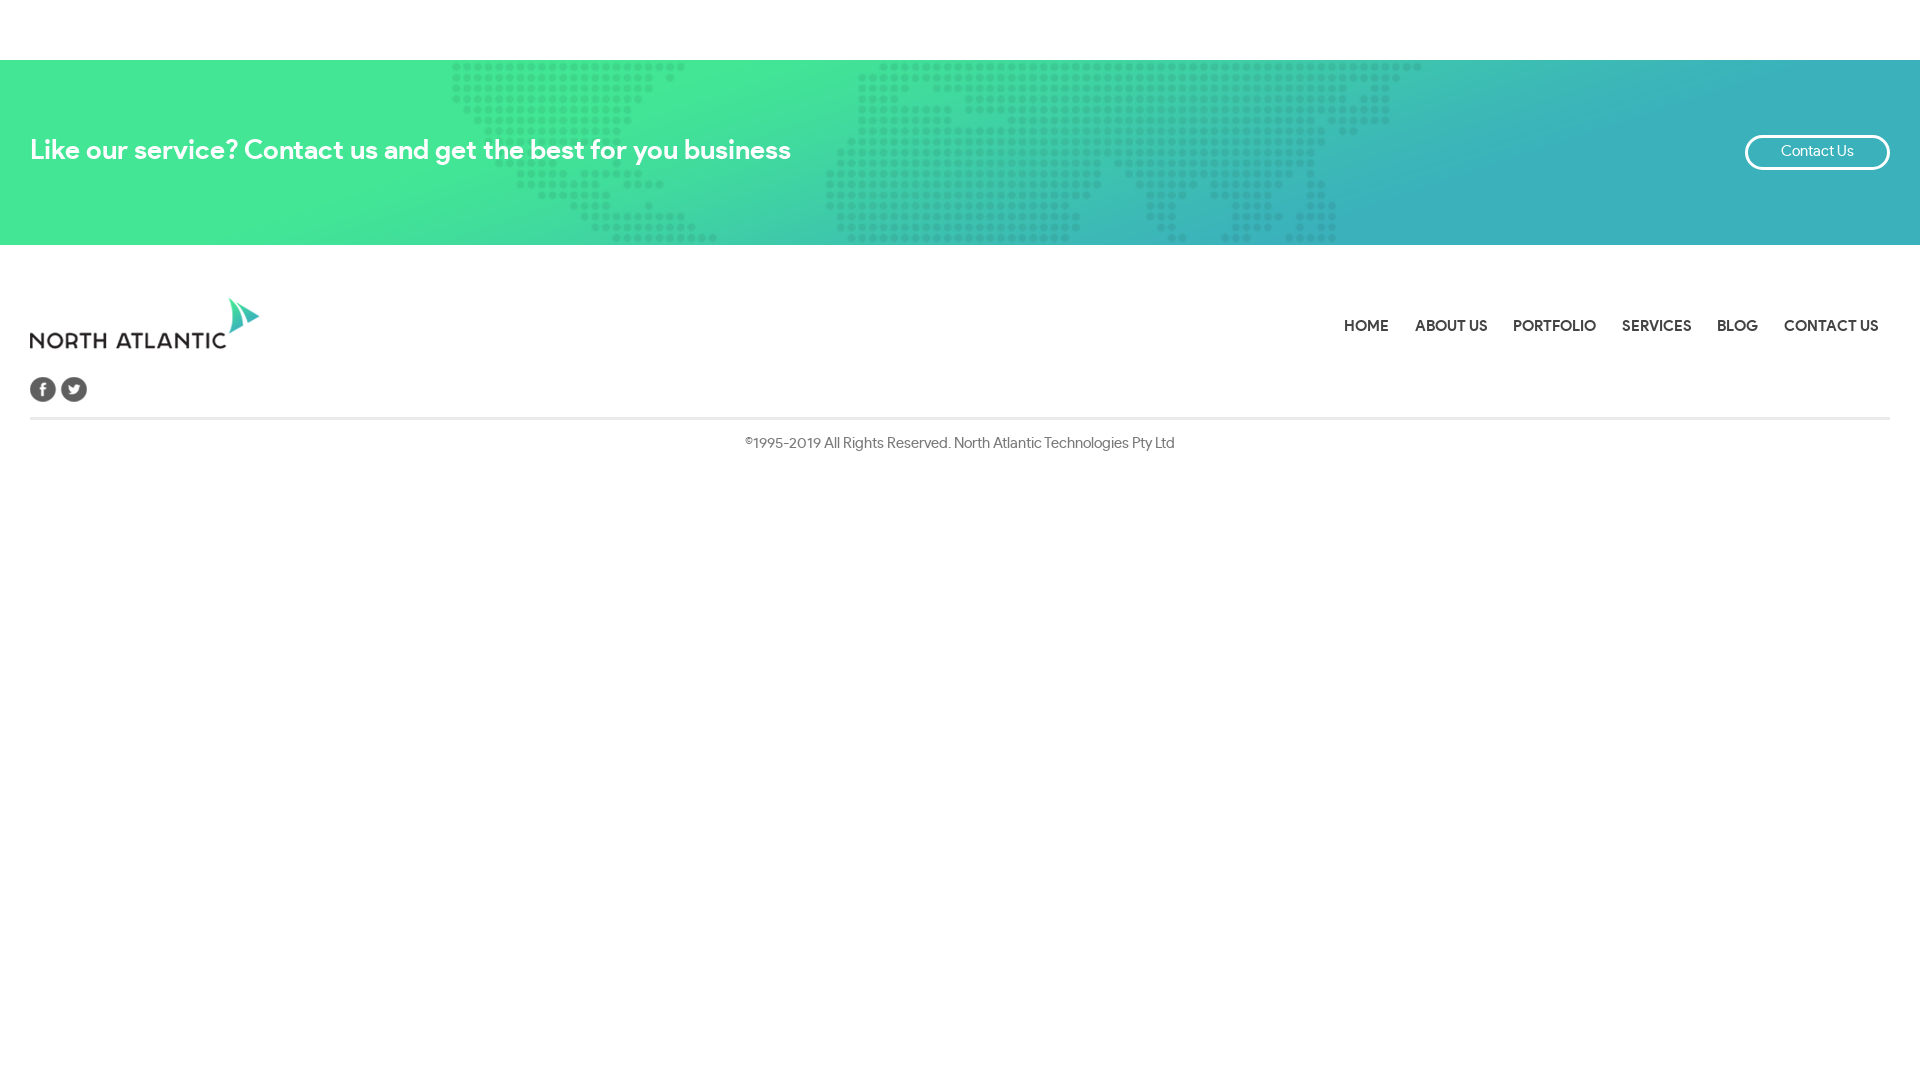 The height and width of the screenshot is (1080, 1920). What do you see at coordinates (1738, 326) in the screenshot?
I see `BLOG` at bounding box center [1738, 326].